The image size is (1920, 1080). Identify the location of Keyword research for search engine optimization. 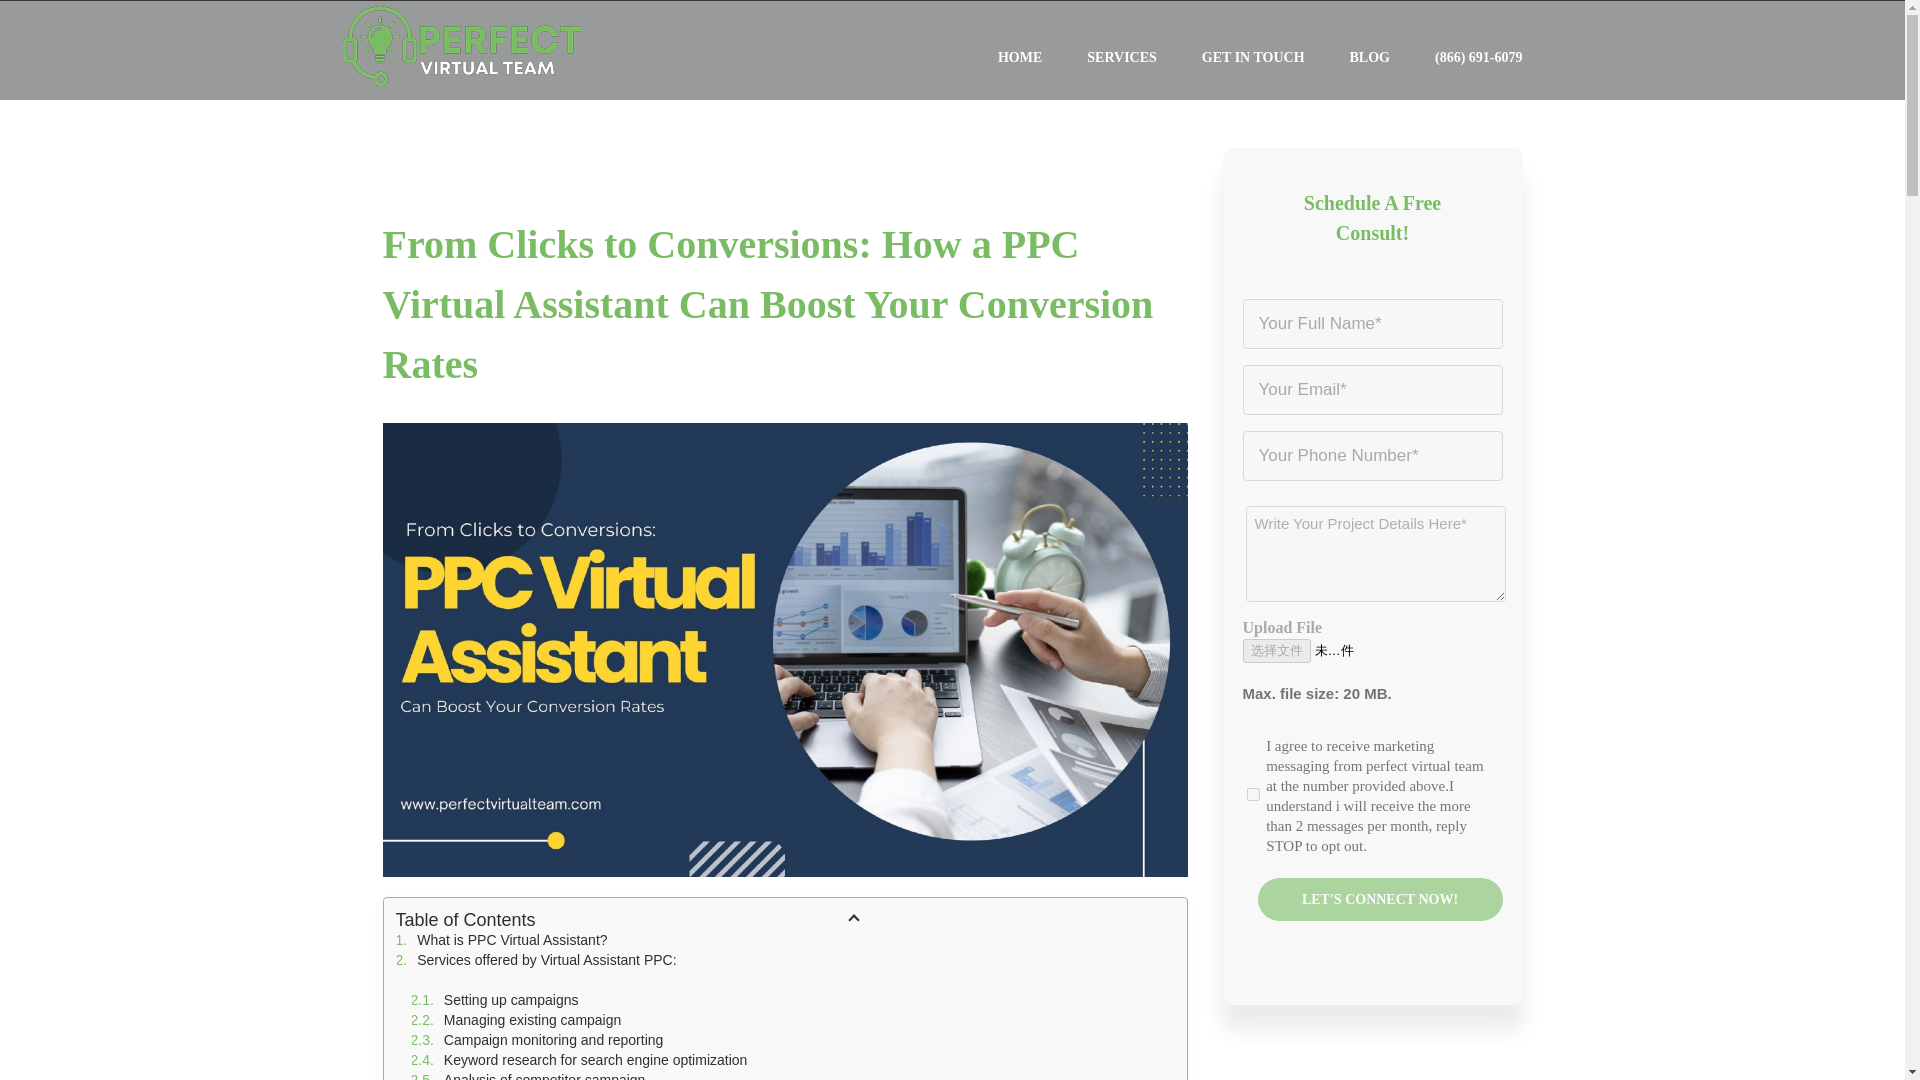
(792, 1060).